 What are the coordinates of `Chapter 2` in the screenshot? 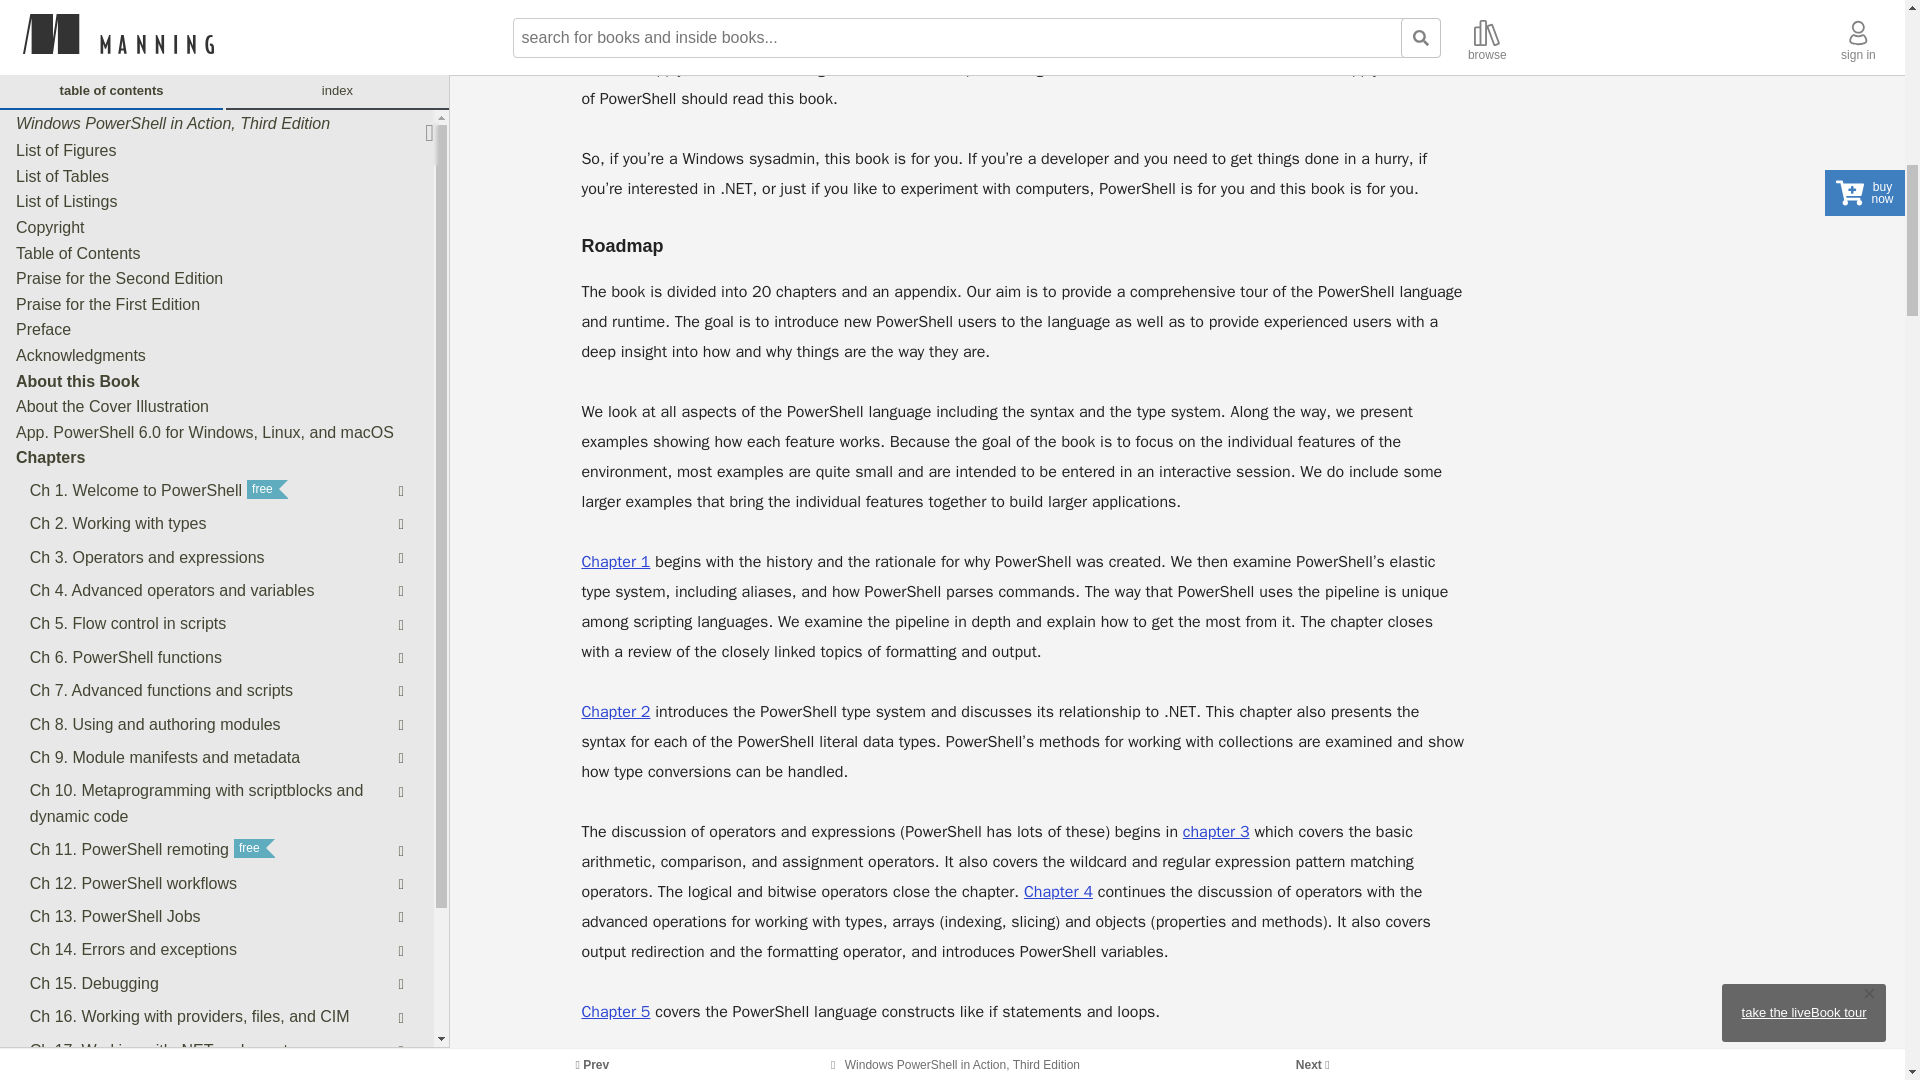 It's located at (616, 712).